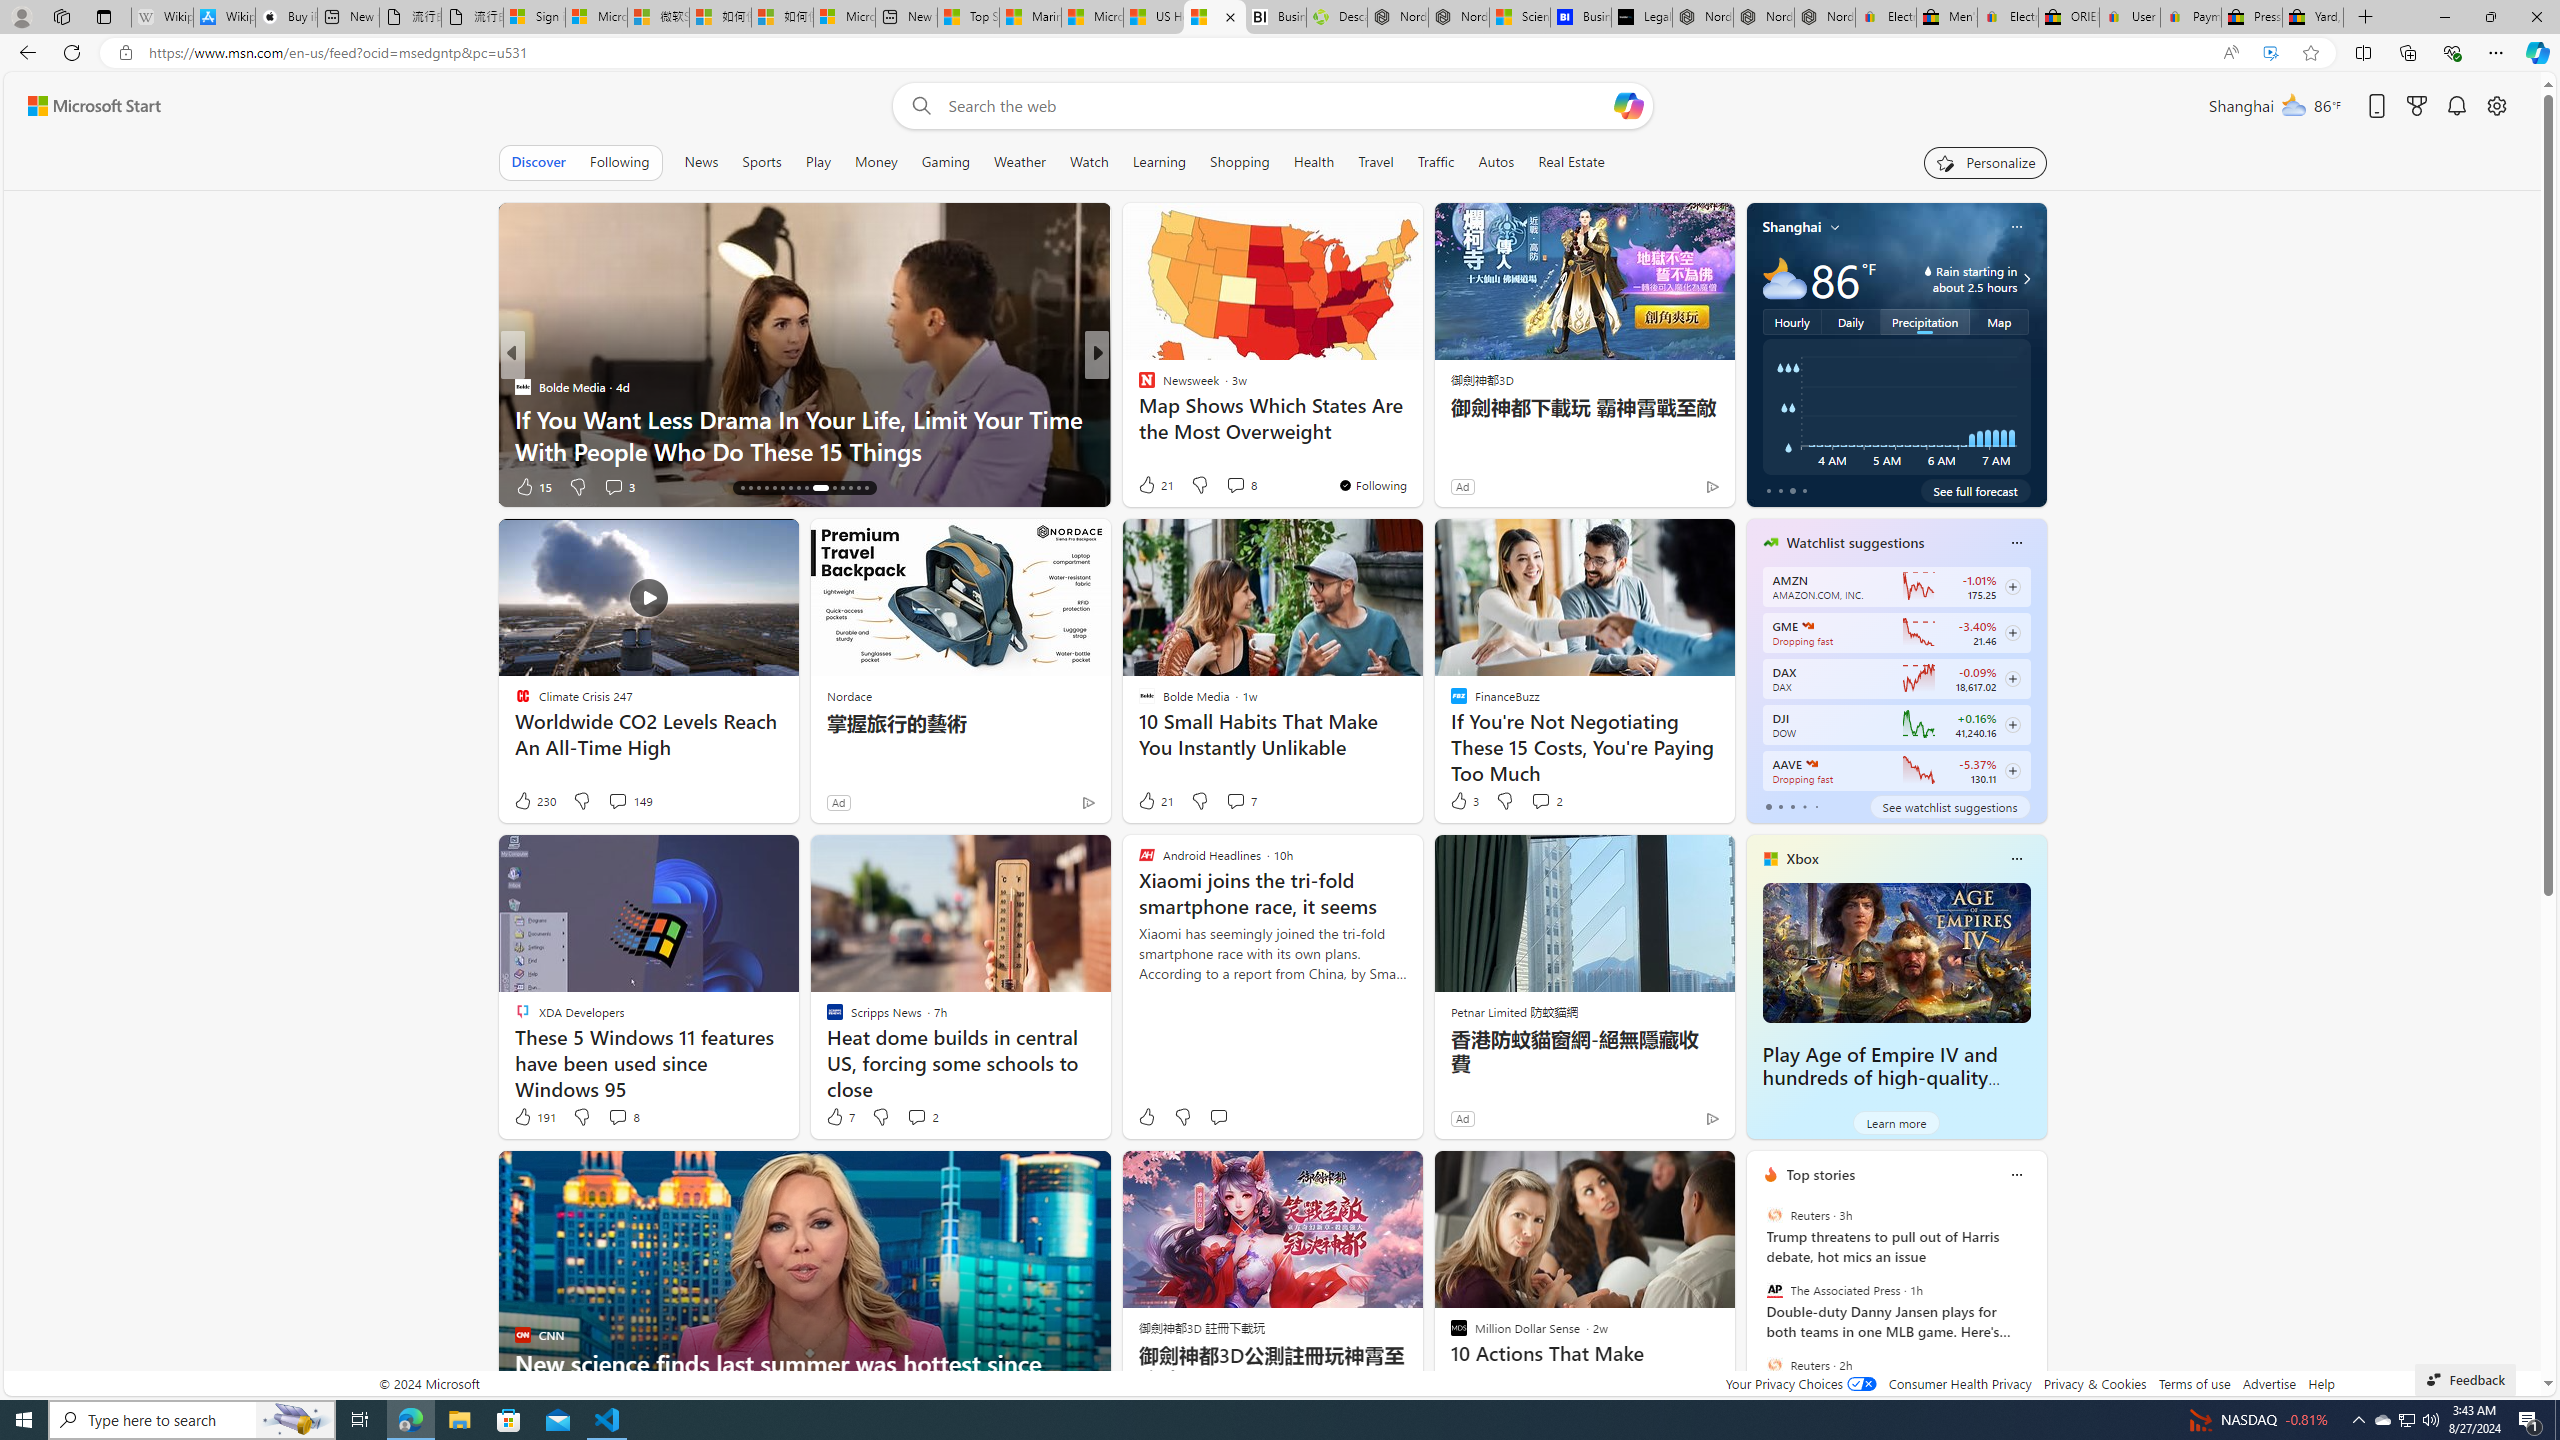 This screenshot has width=2560, height=1440. What do you see at coordinates (843, 17) in the screenshot?
I see `Microsoft account | Account Checkup` at bounding box center [843, 17].